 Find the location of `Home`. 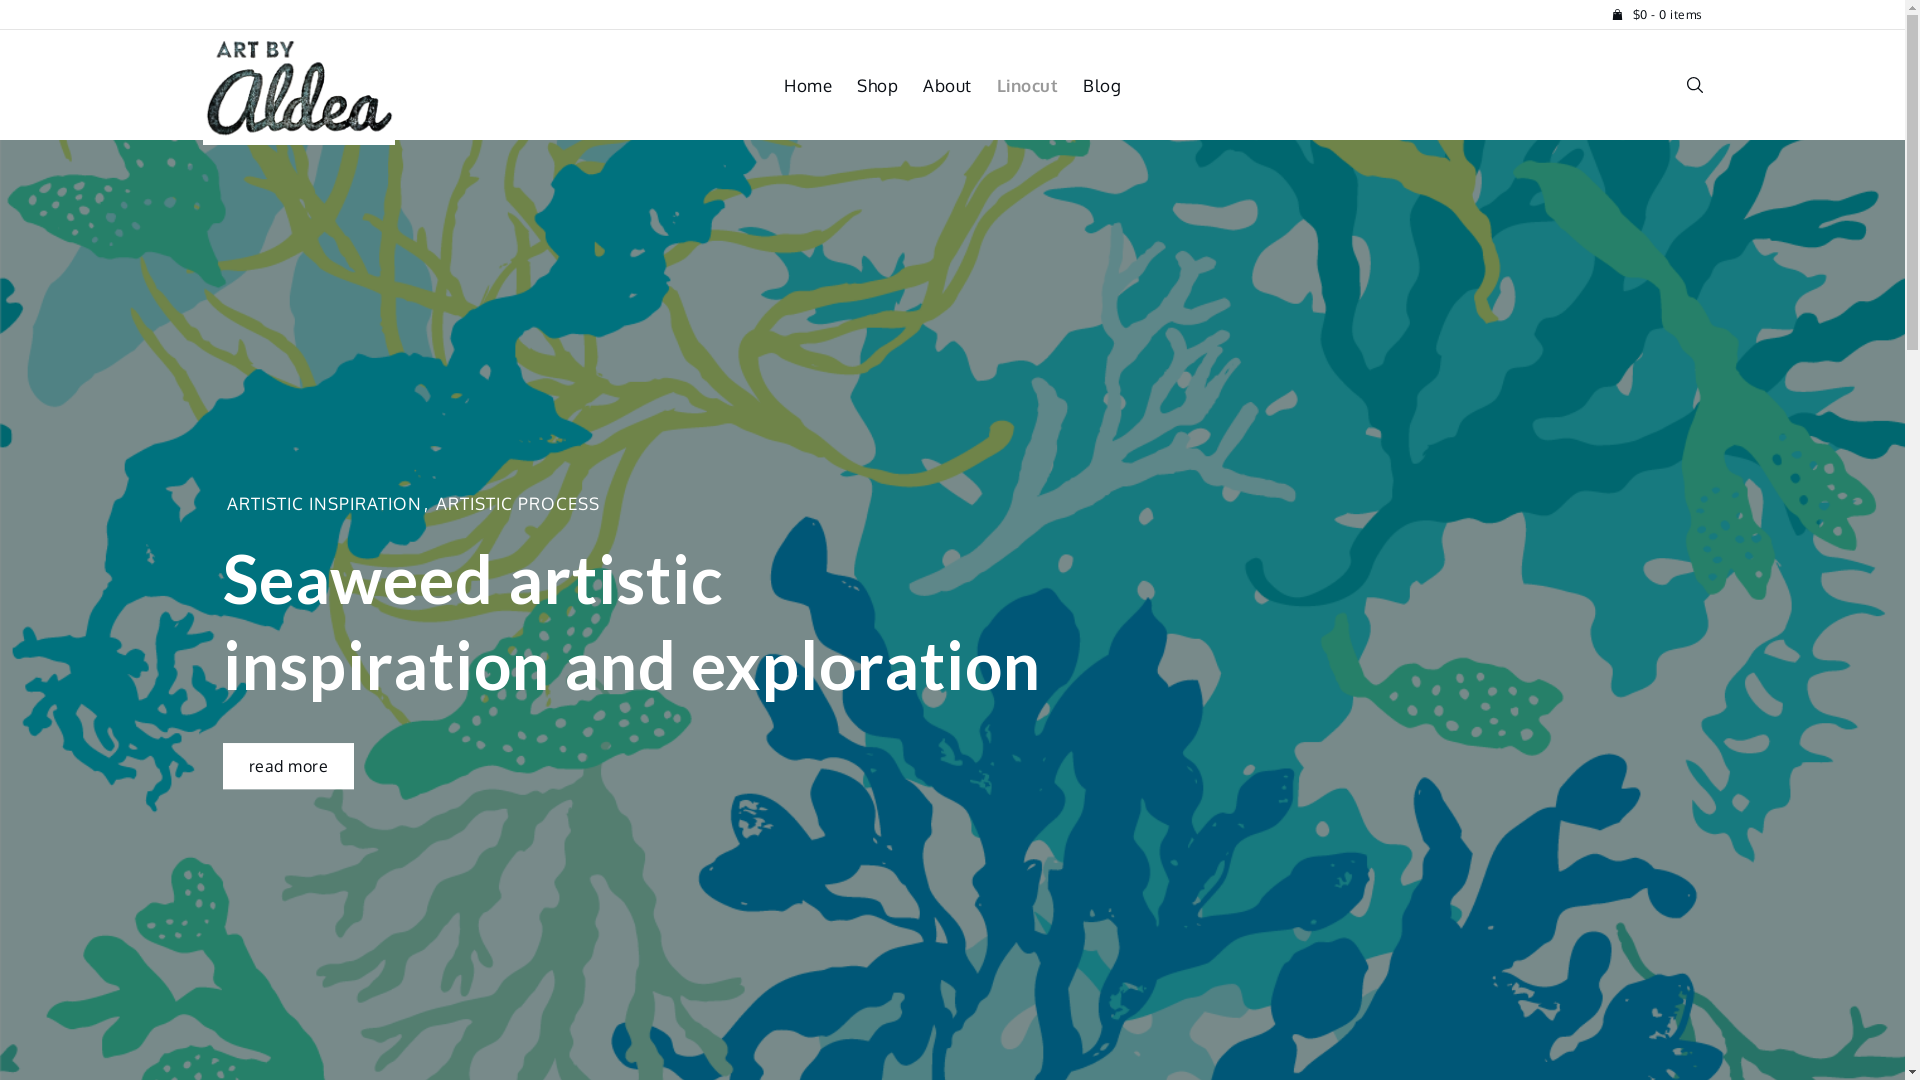

Home is located at coordinates (820, 86).